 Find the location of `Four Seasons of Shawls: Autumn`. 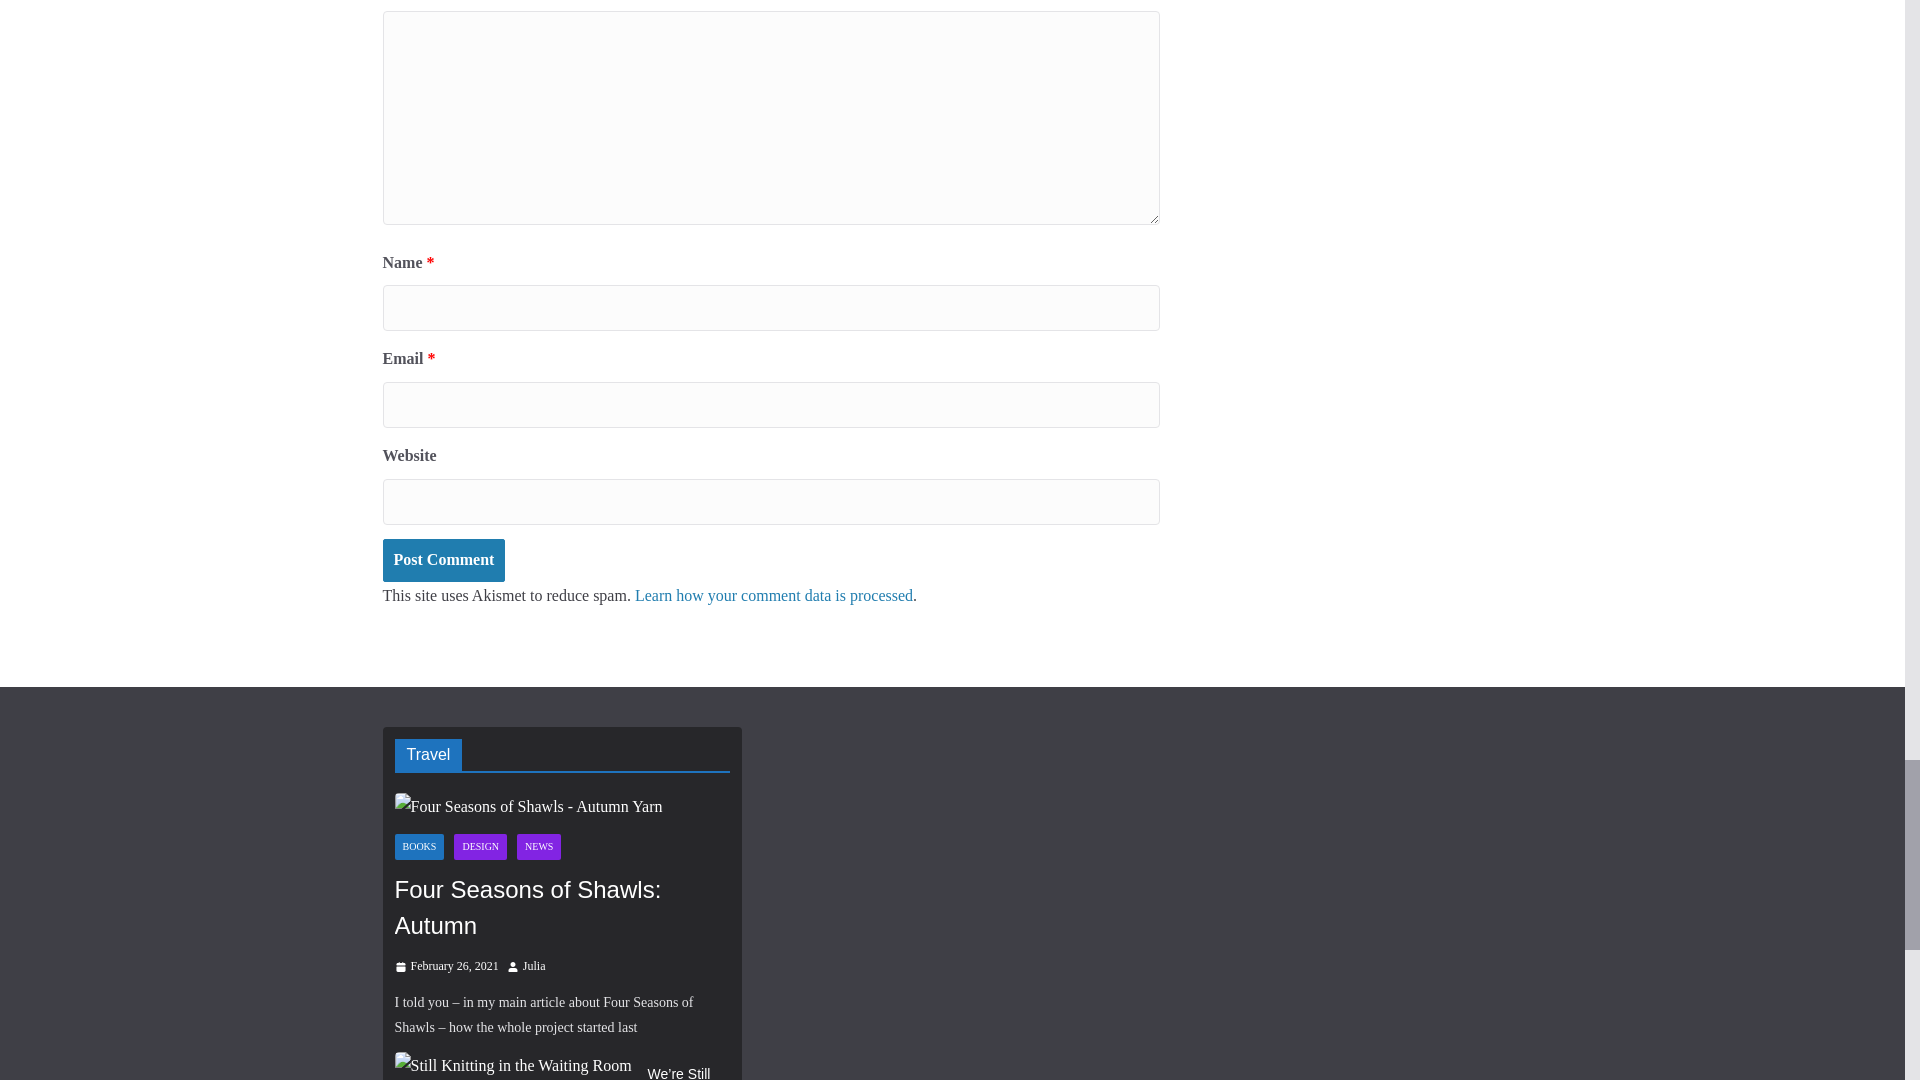

Four Seasons of Shawls: Autumn is located at coordinates (561, 907).